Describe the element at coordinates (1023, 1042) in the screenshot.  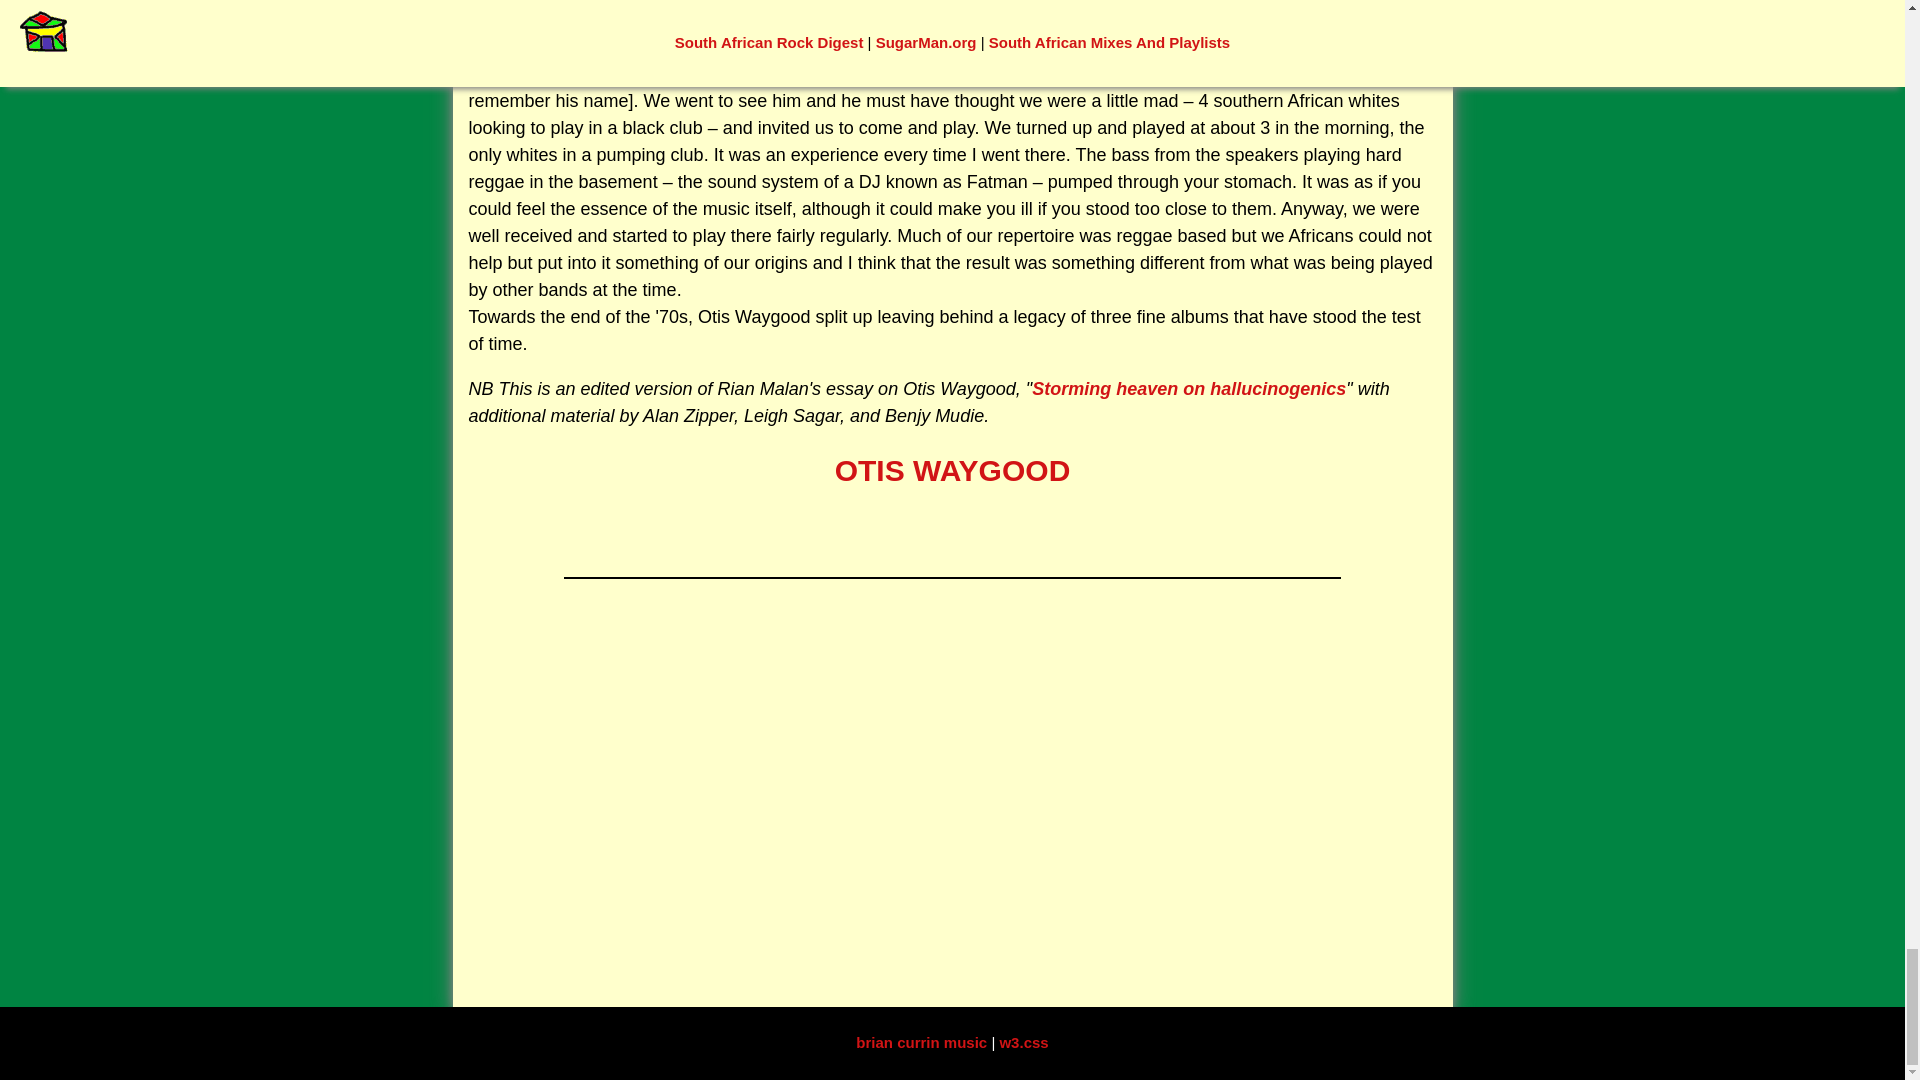
I see `W3 Schools` at that location.